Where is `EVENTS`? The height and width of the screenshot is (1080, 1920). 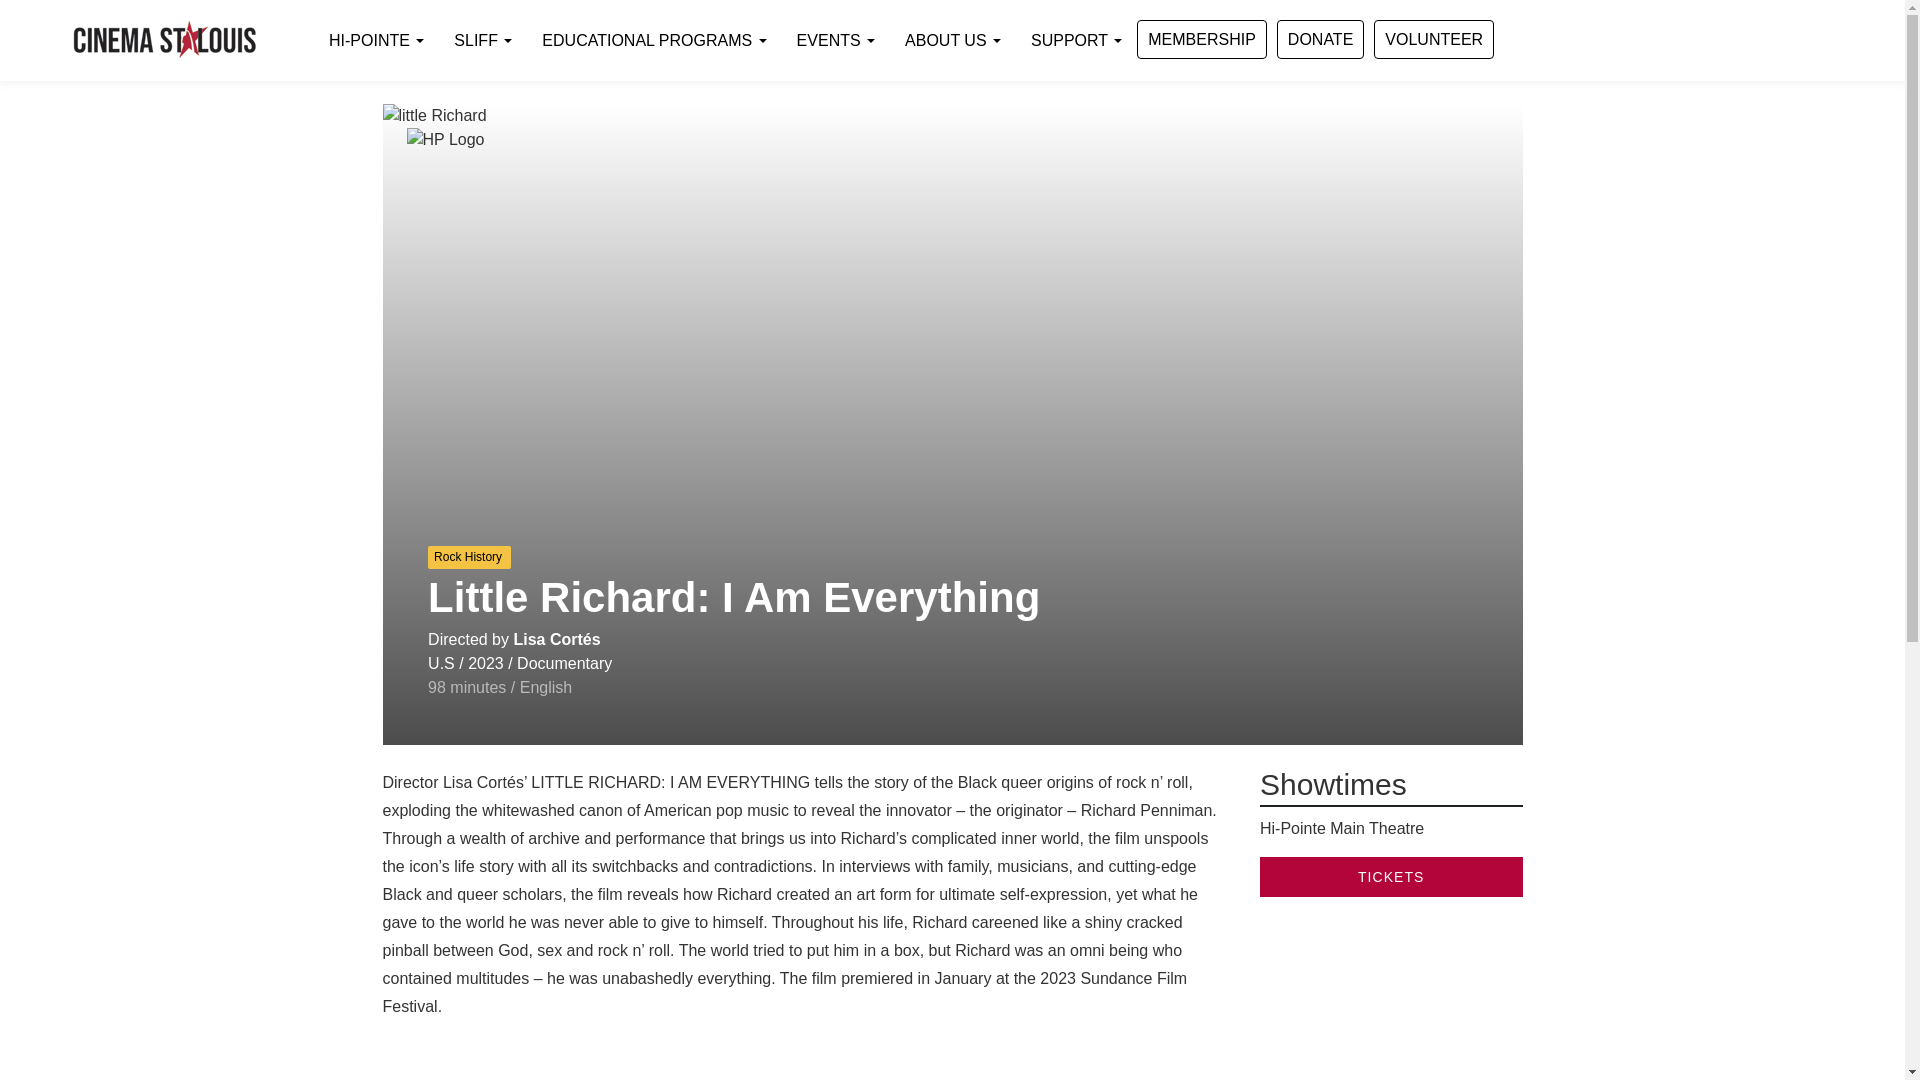
EVENTS is located at coordinates (836, 40).